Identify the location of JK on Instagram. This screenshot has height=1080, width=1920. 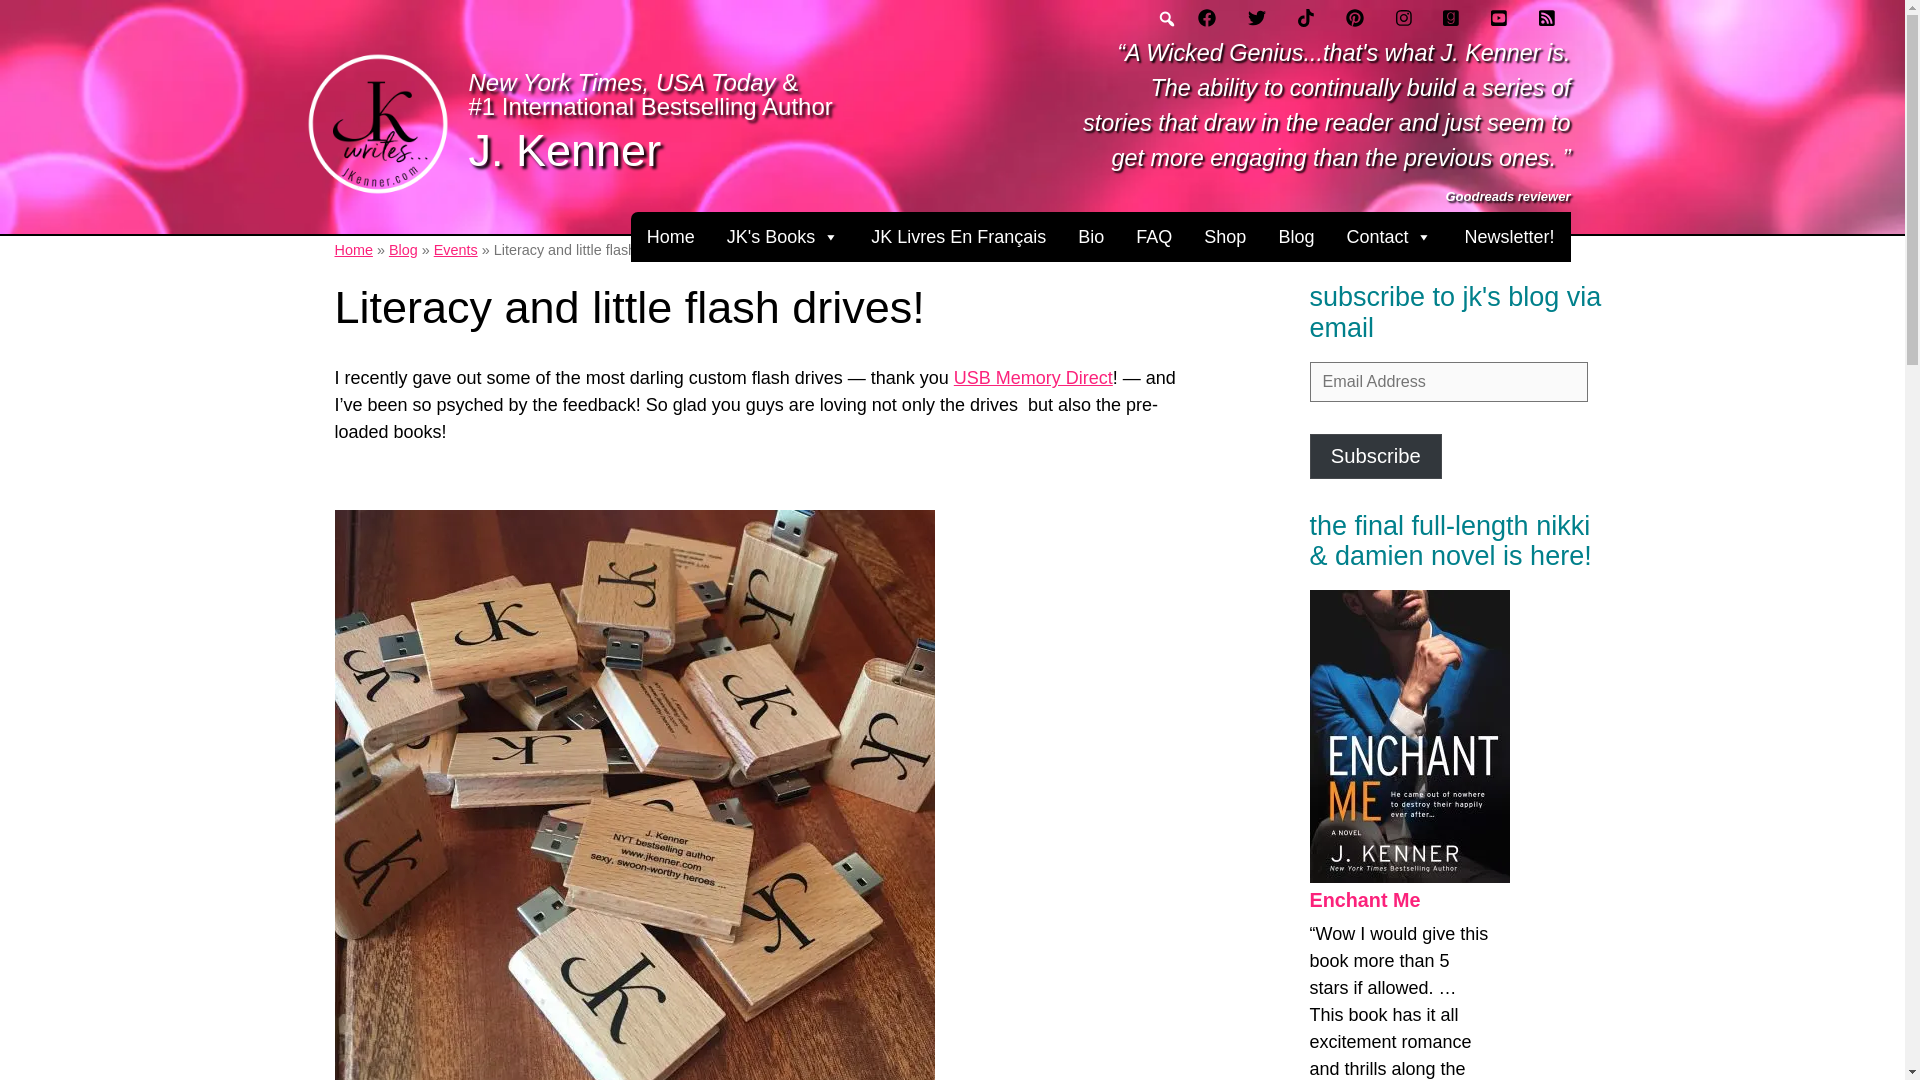
(1404, 18).